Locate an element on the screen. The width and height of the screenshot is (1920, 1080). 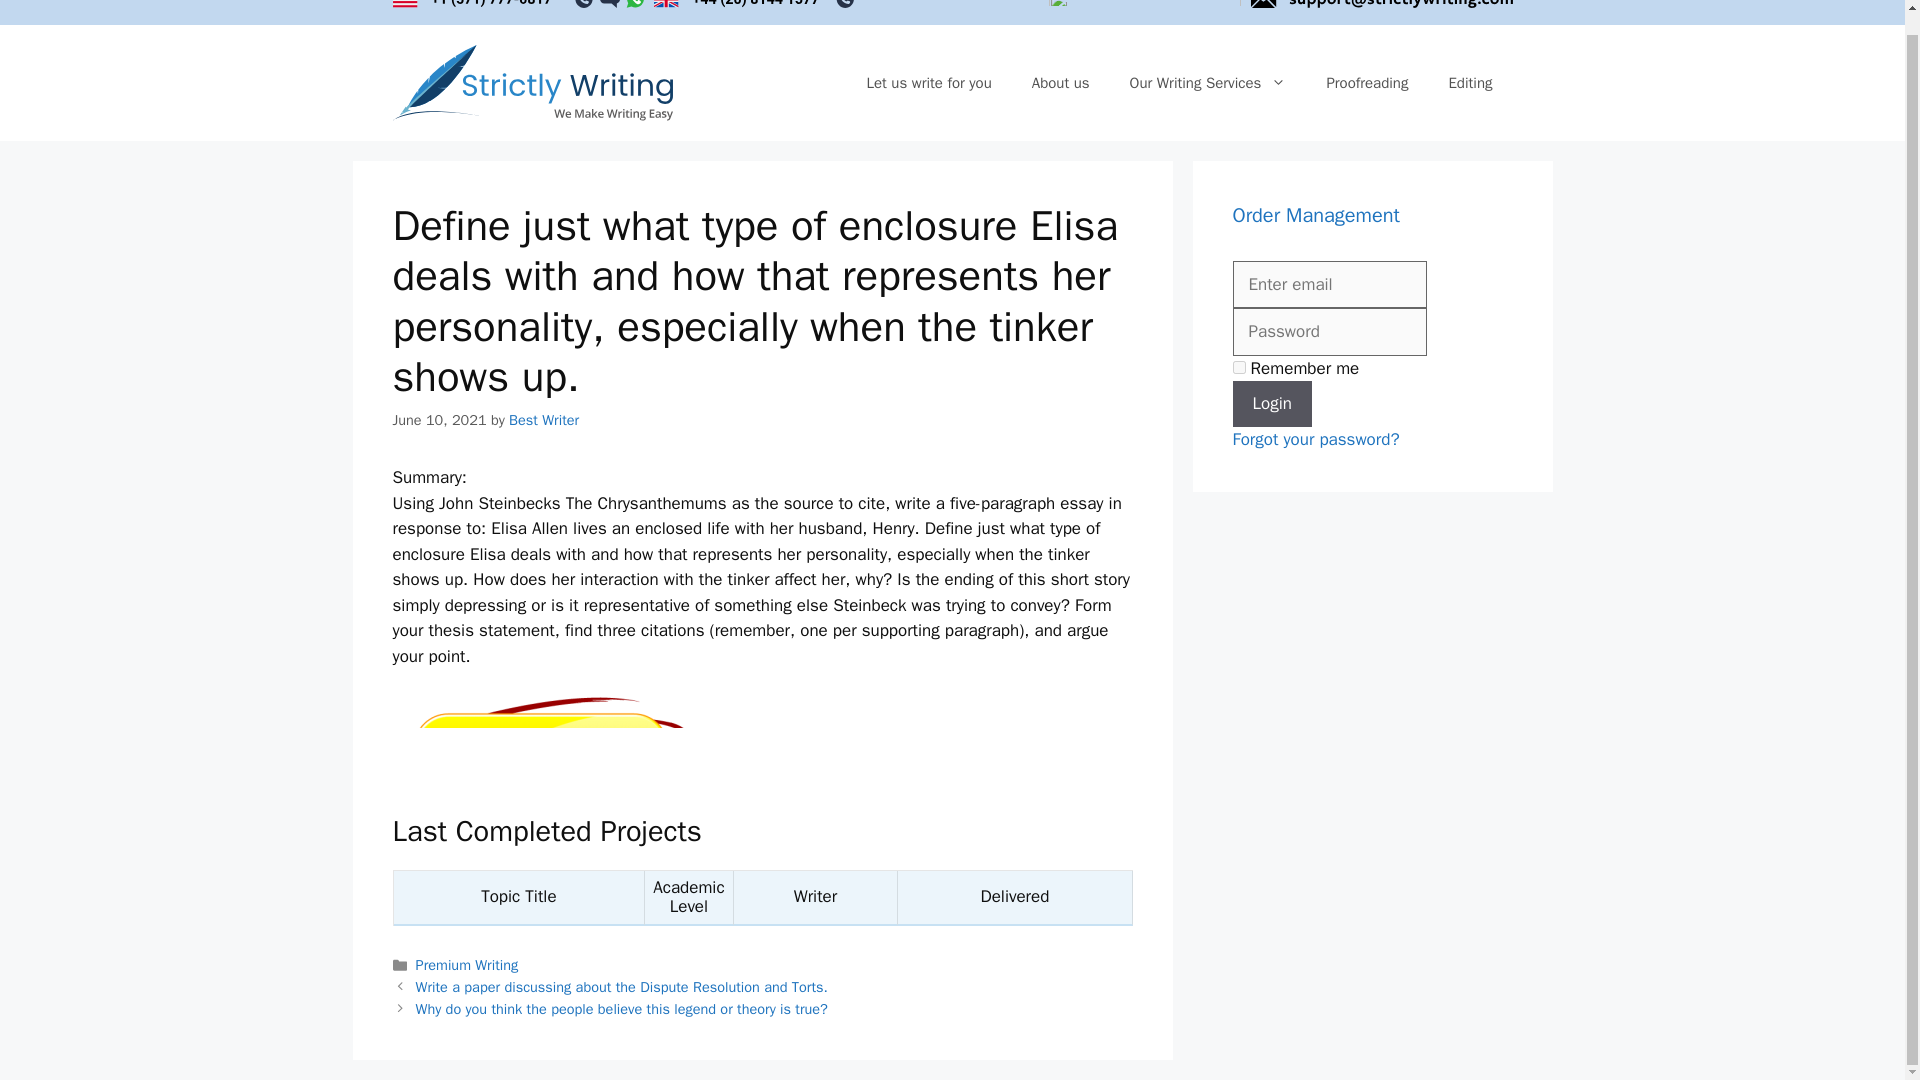
View all posts by Best Writer is located at coordinates (544, 420).